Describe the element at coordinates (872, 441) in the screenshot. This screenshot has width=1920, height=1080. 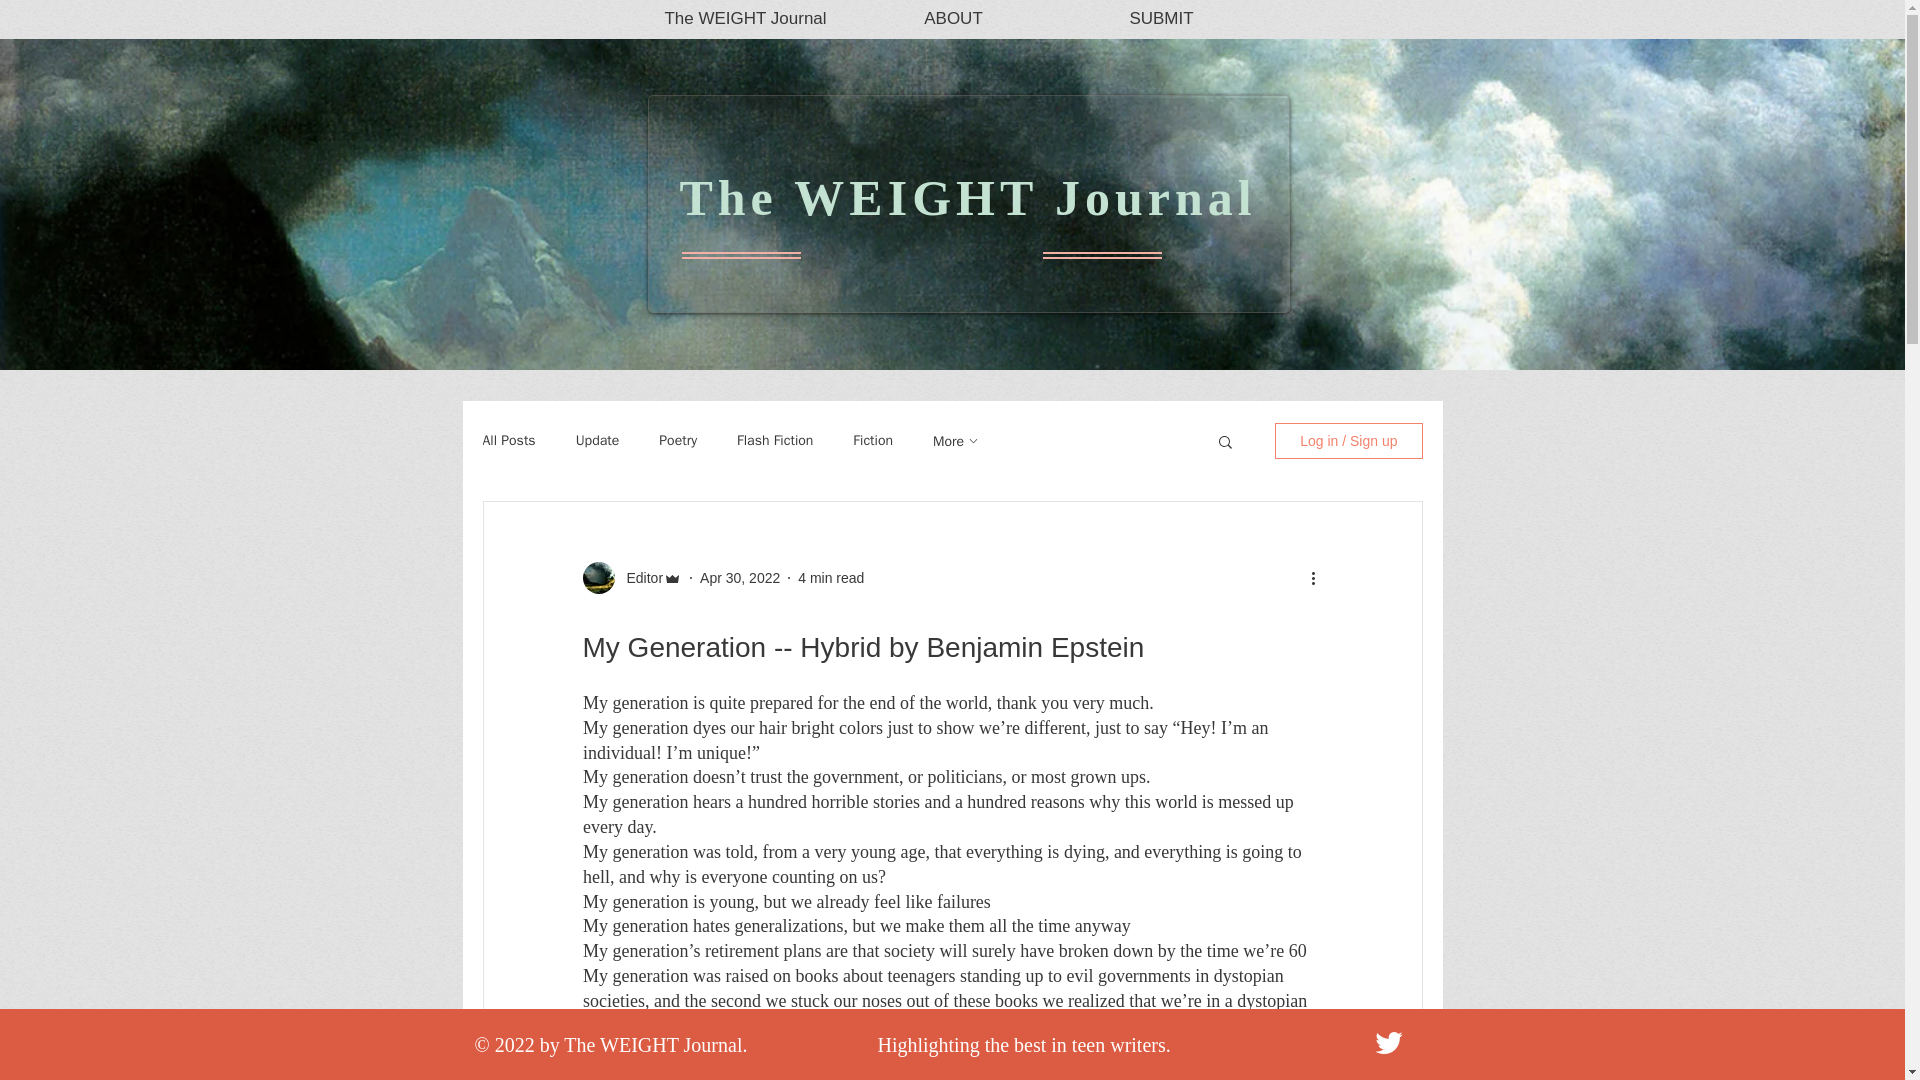
I see `Fiction` at that location.